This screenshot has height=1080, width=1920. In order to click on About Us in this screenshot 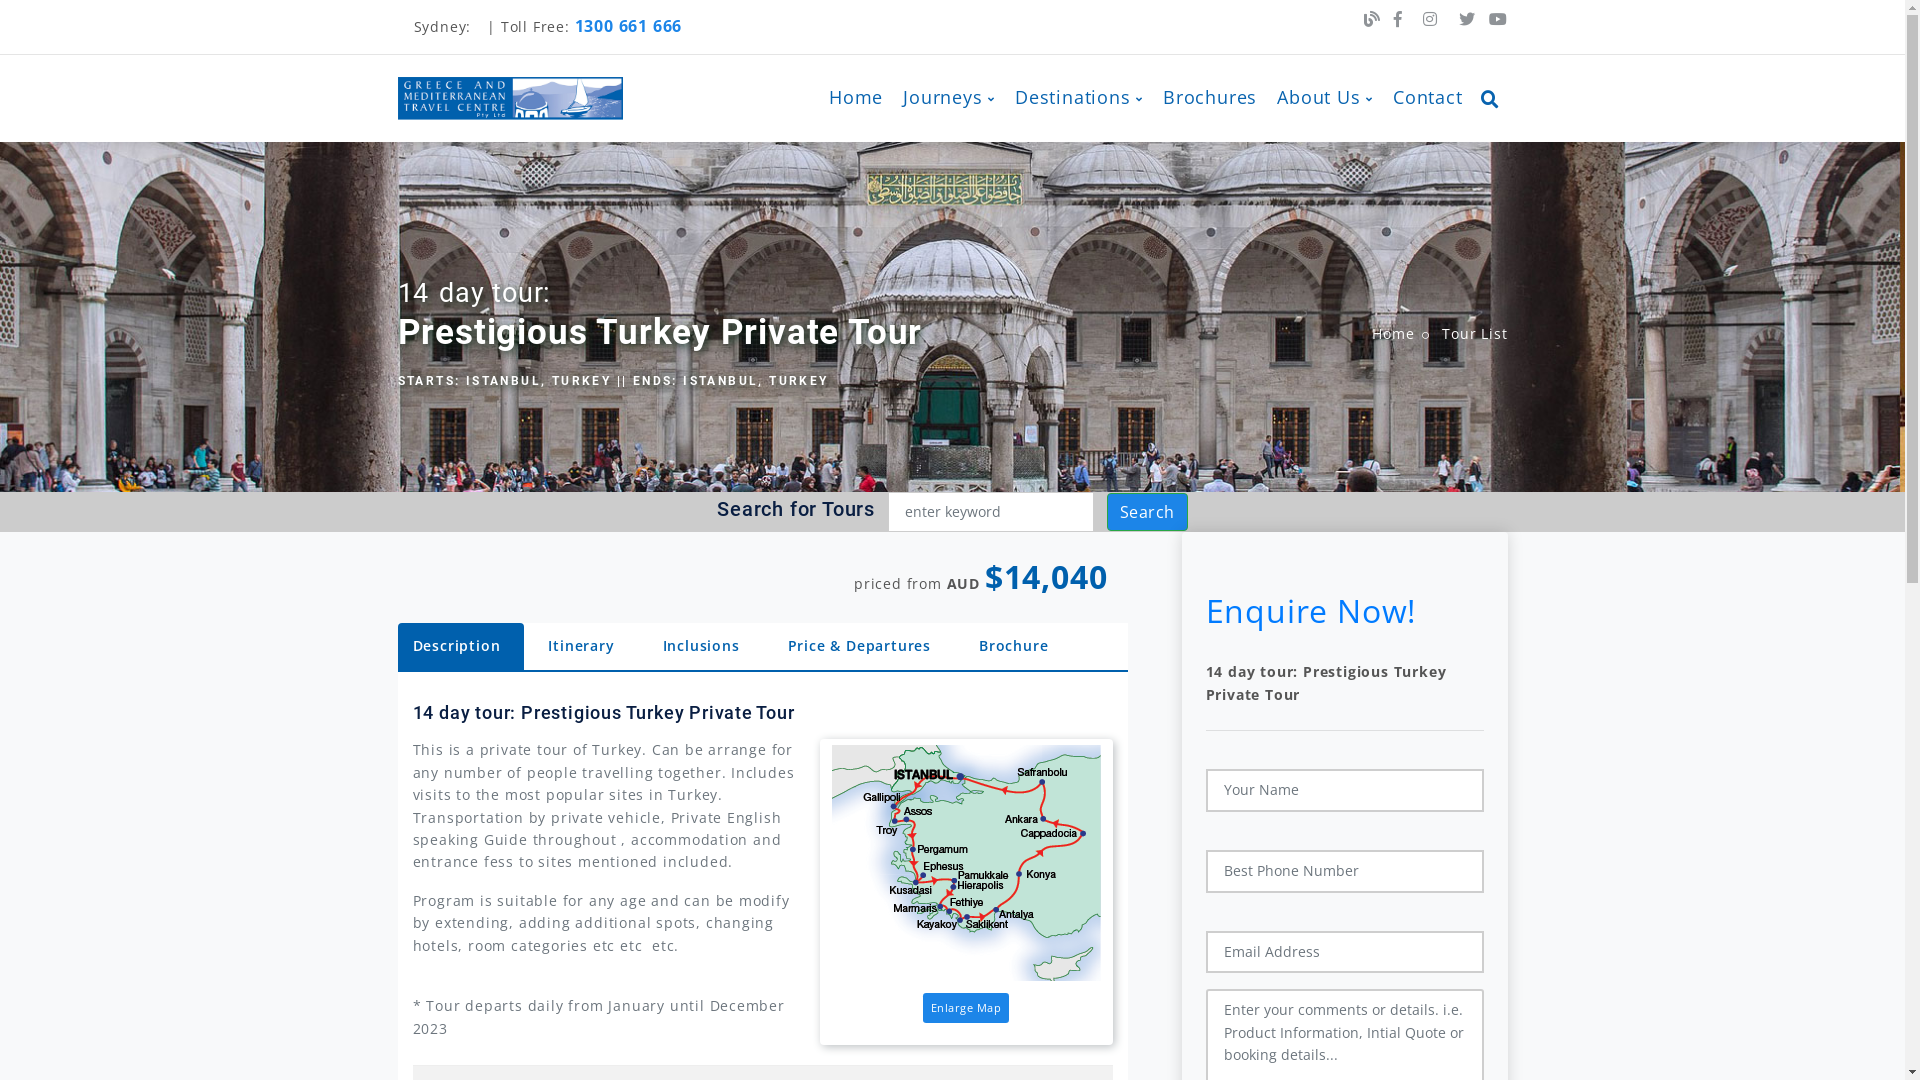, I will do `click(1325, 98)`.